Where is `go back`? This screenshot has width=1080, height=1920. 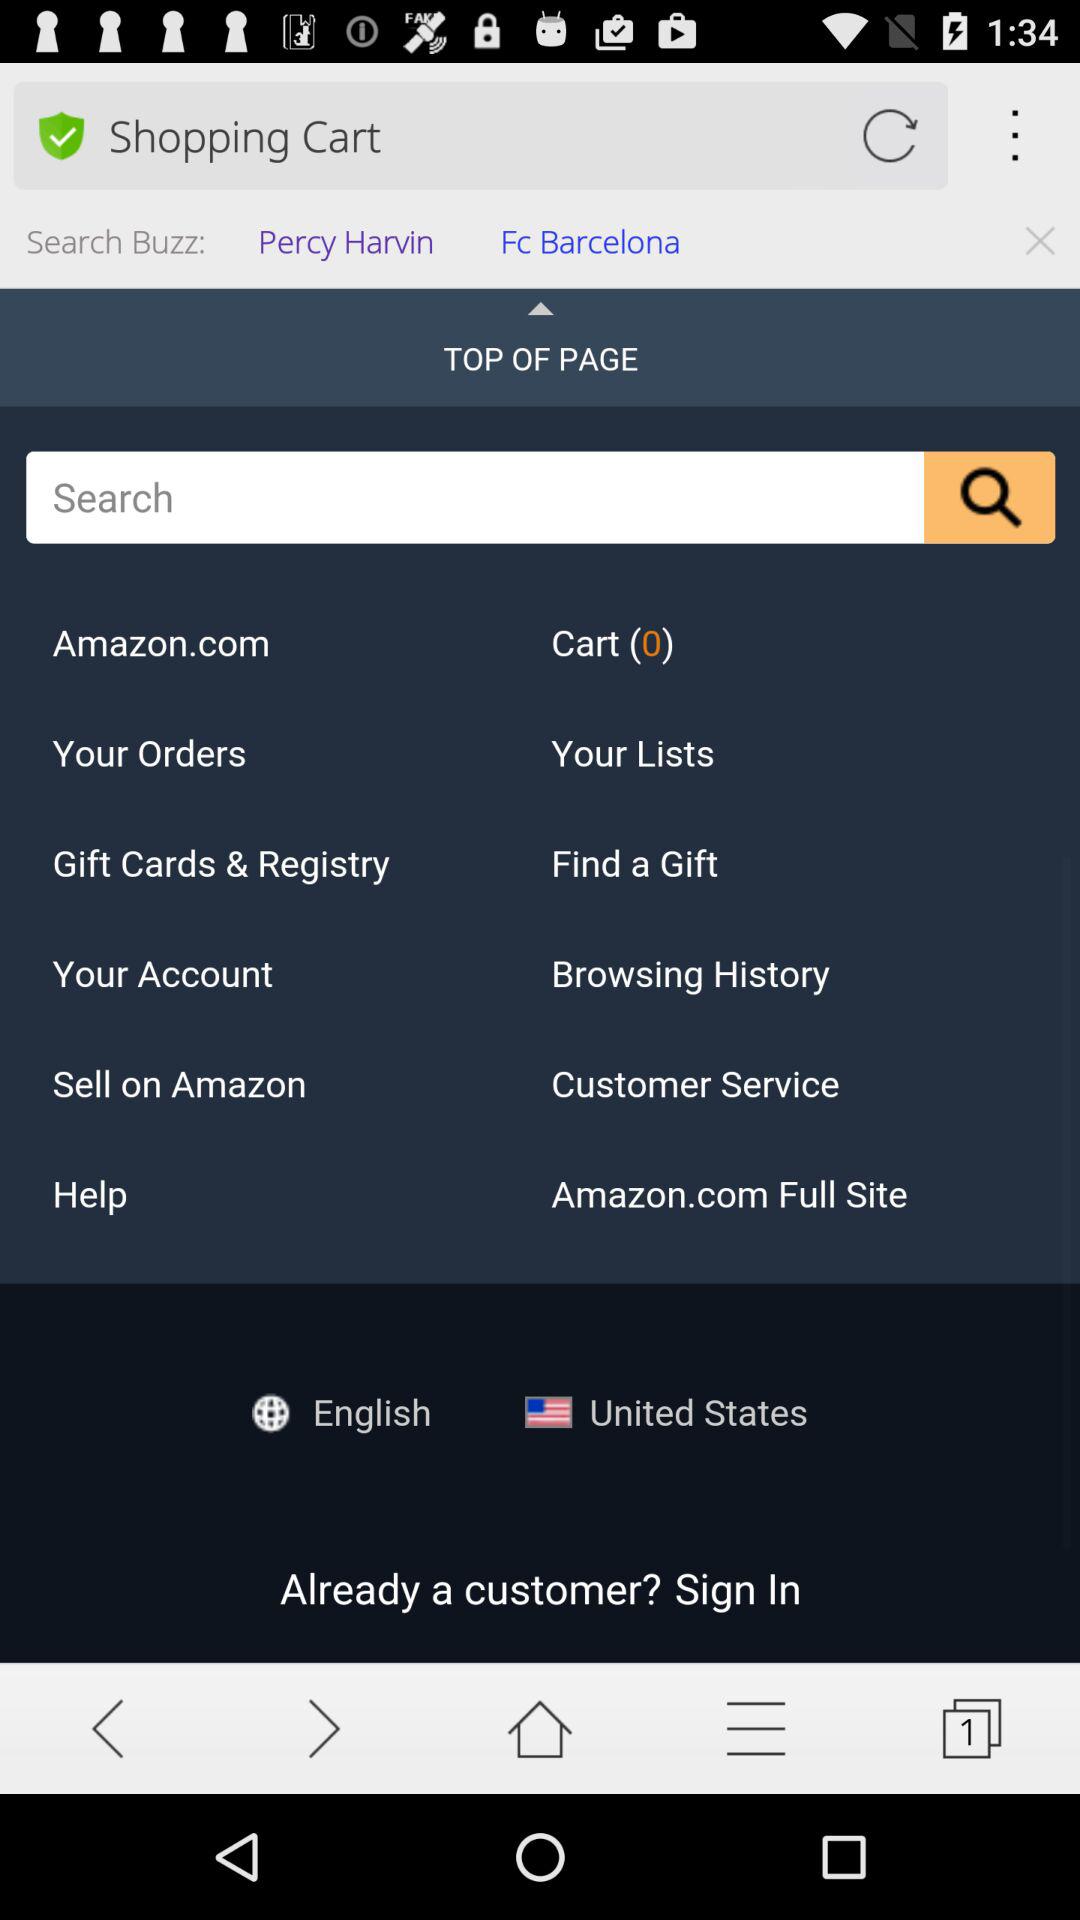
go back is located at coordinates (108, 1728).